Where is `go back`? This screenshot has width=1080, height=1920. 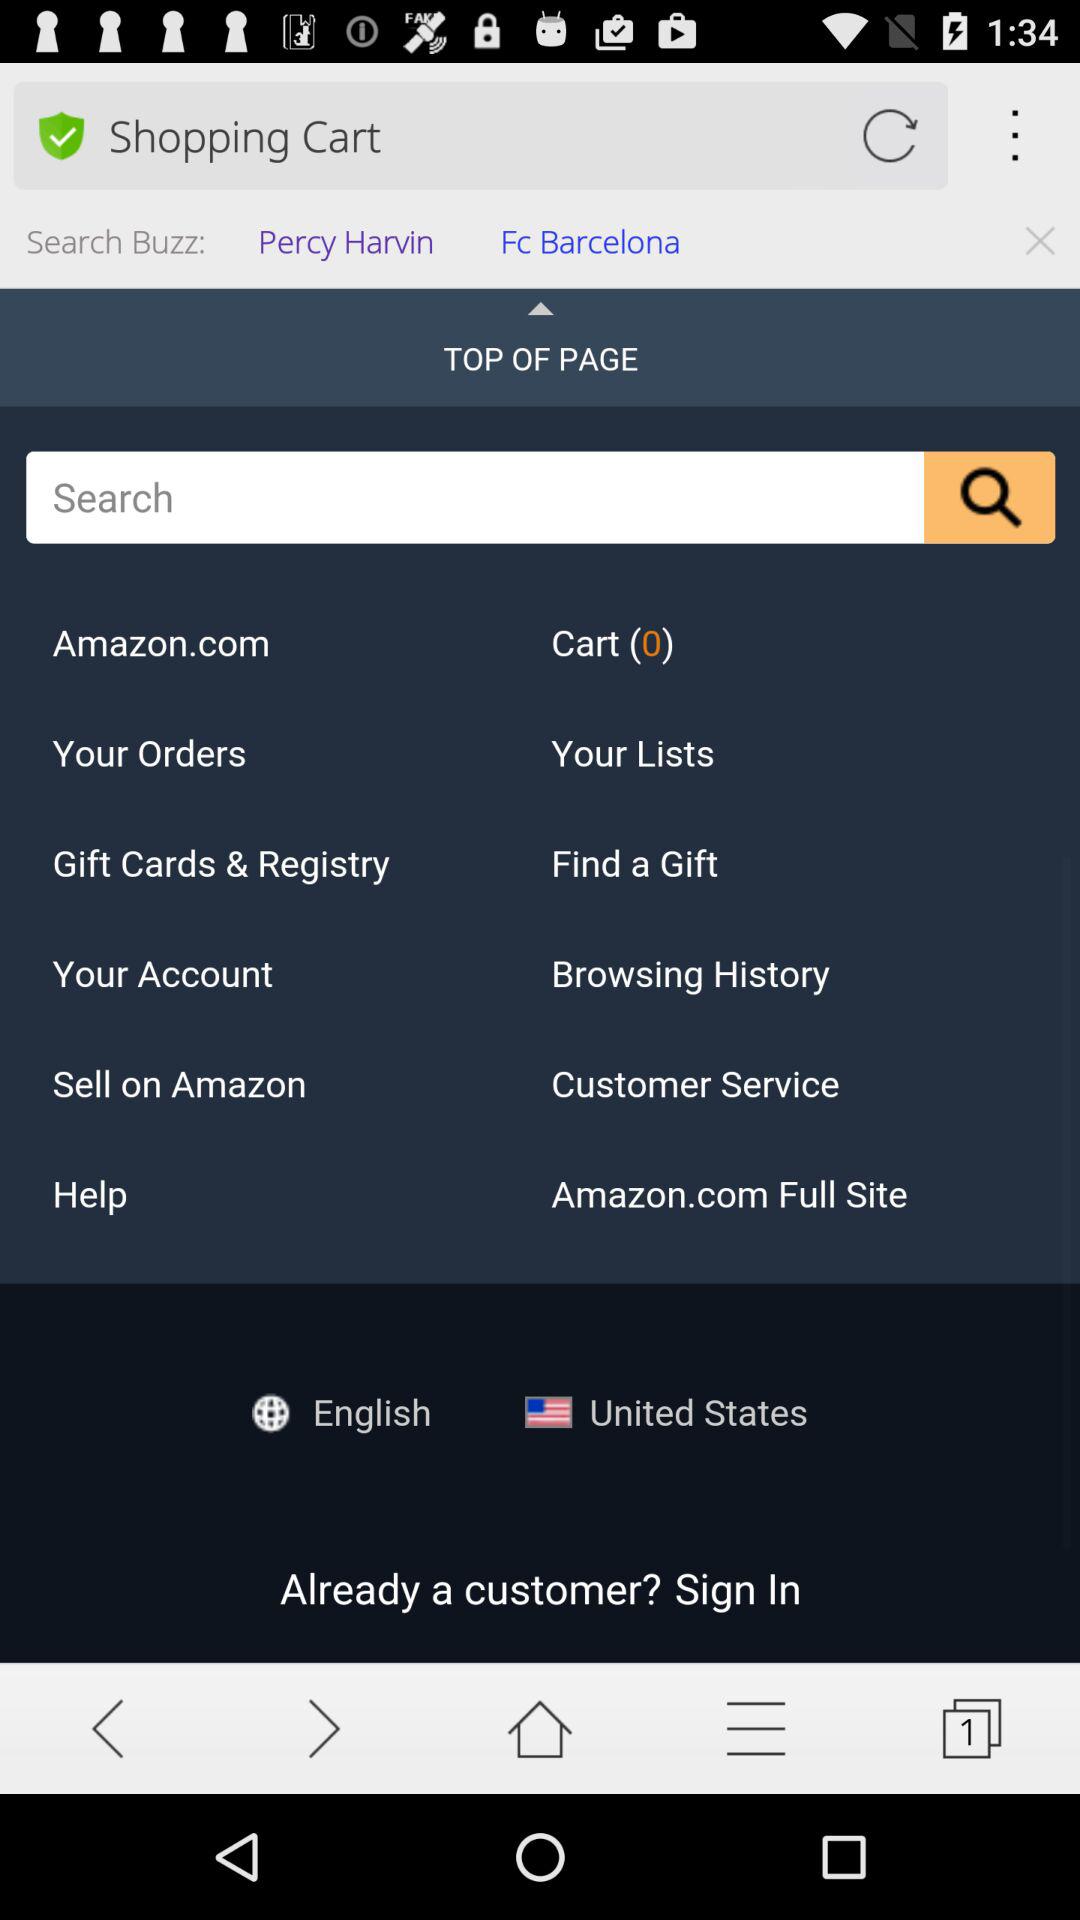
go back is located at coordinates (108, 1728).